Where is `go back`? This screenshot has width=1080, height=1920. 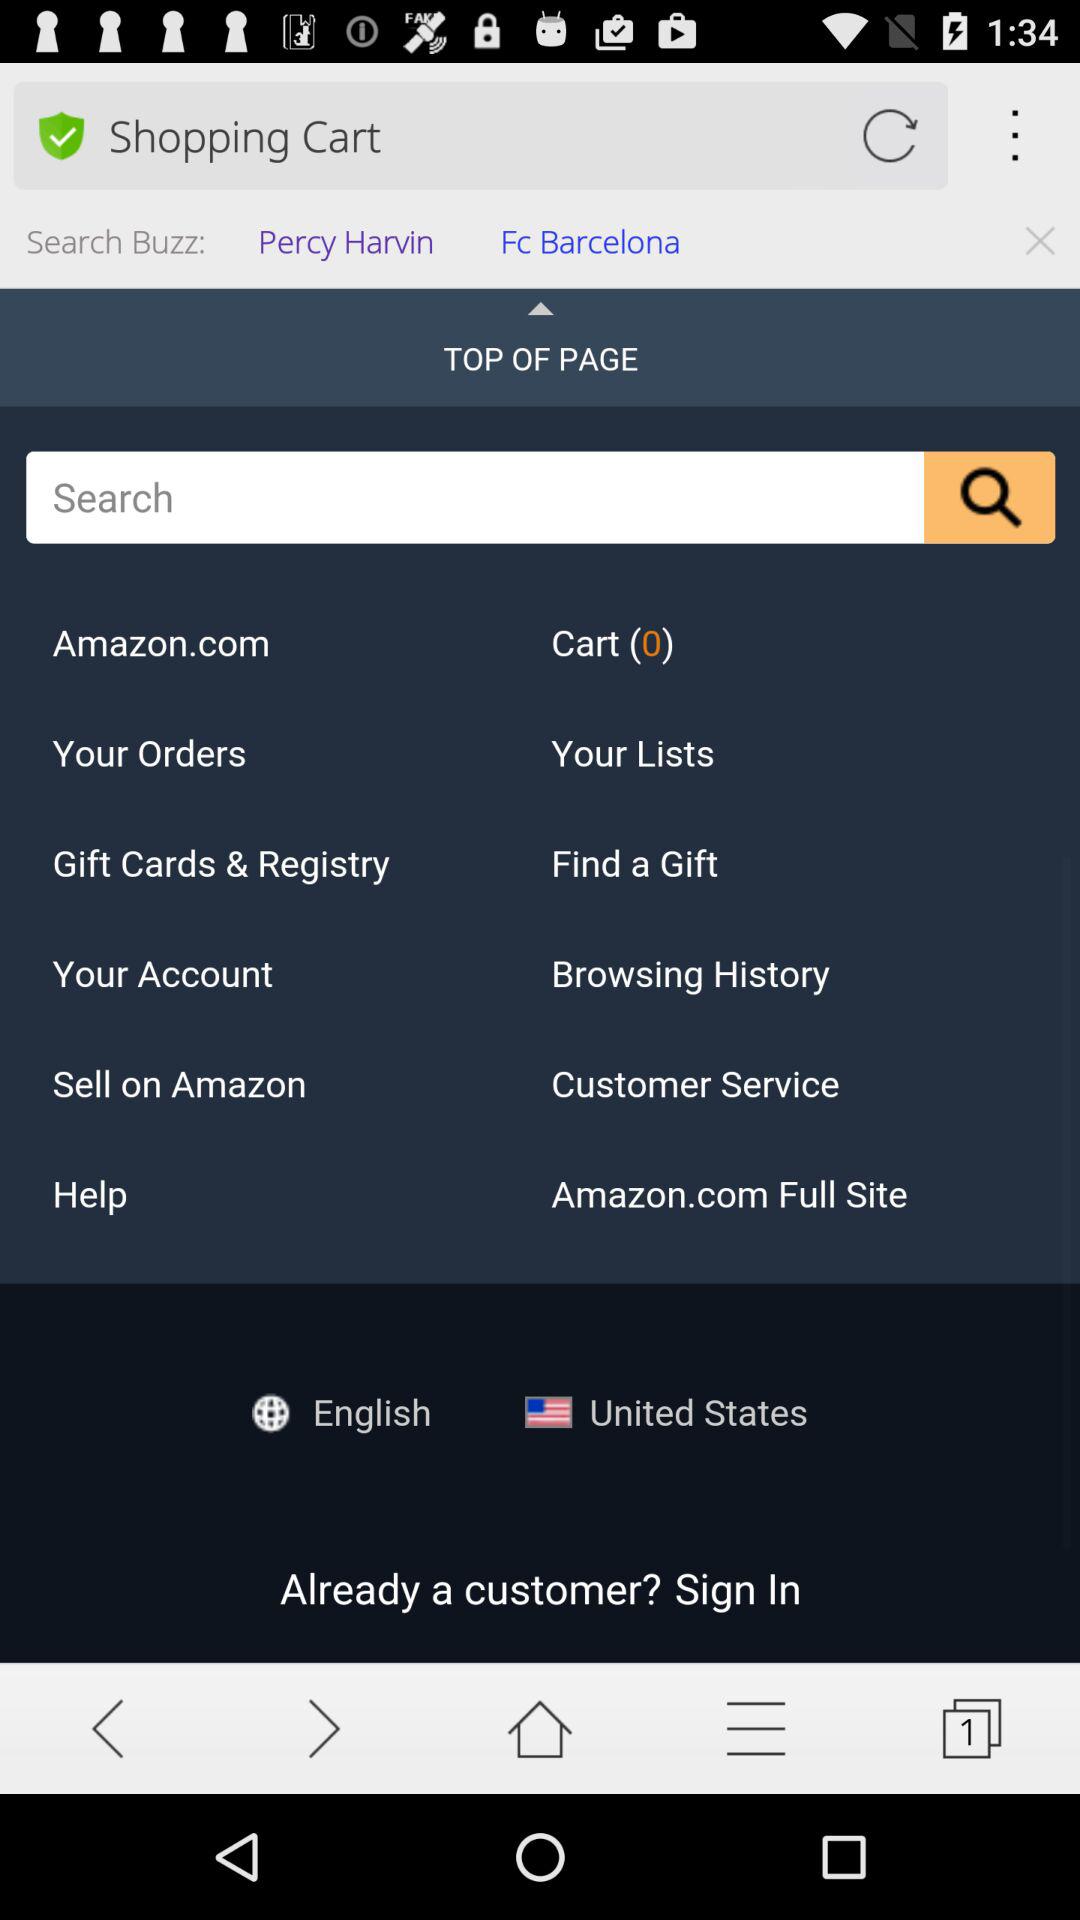
go back is located at coordinates (108, 1728).